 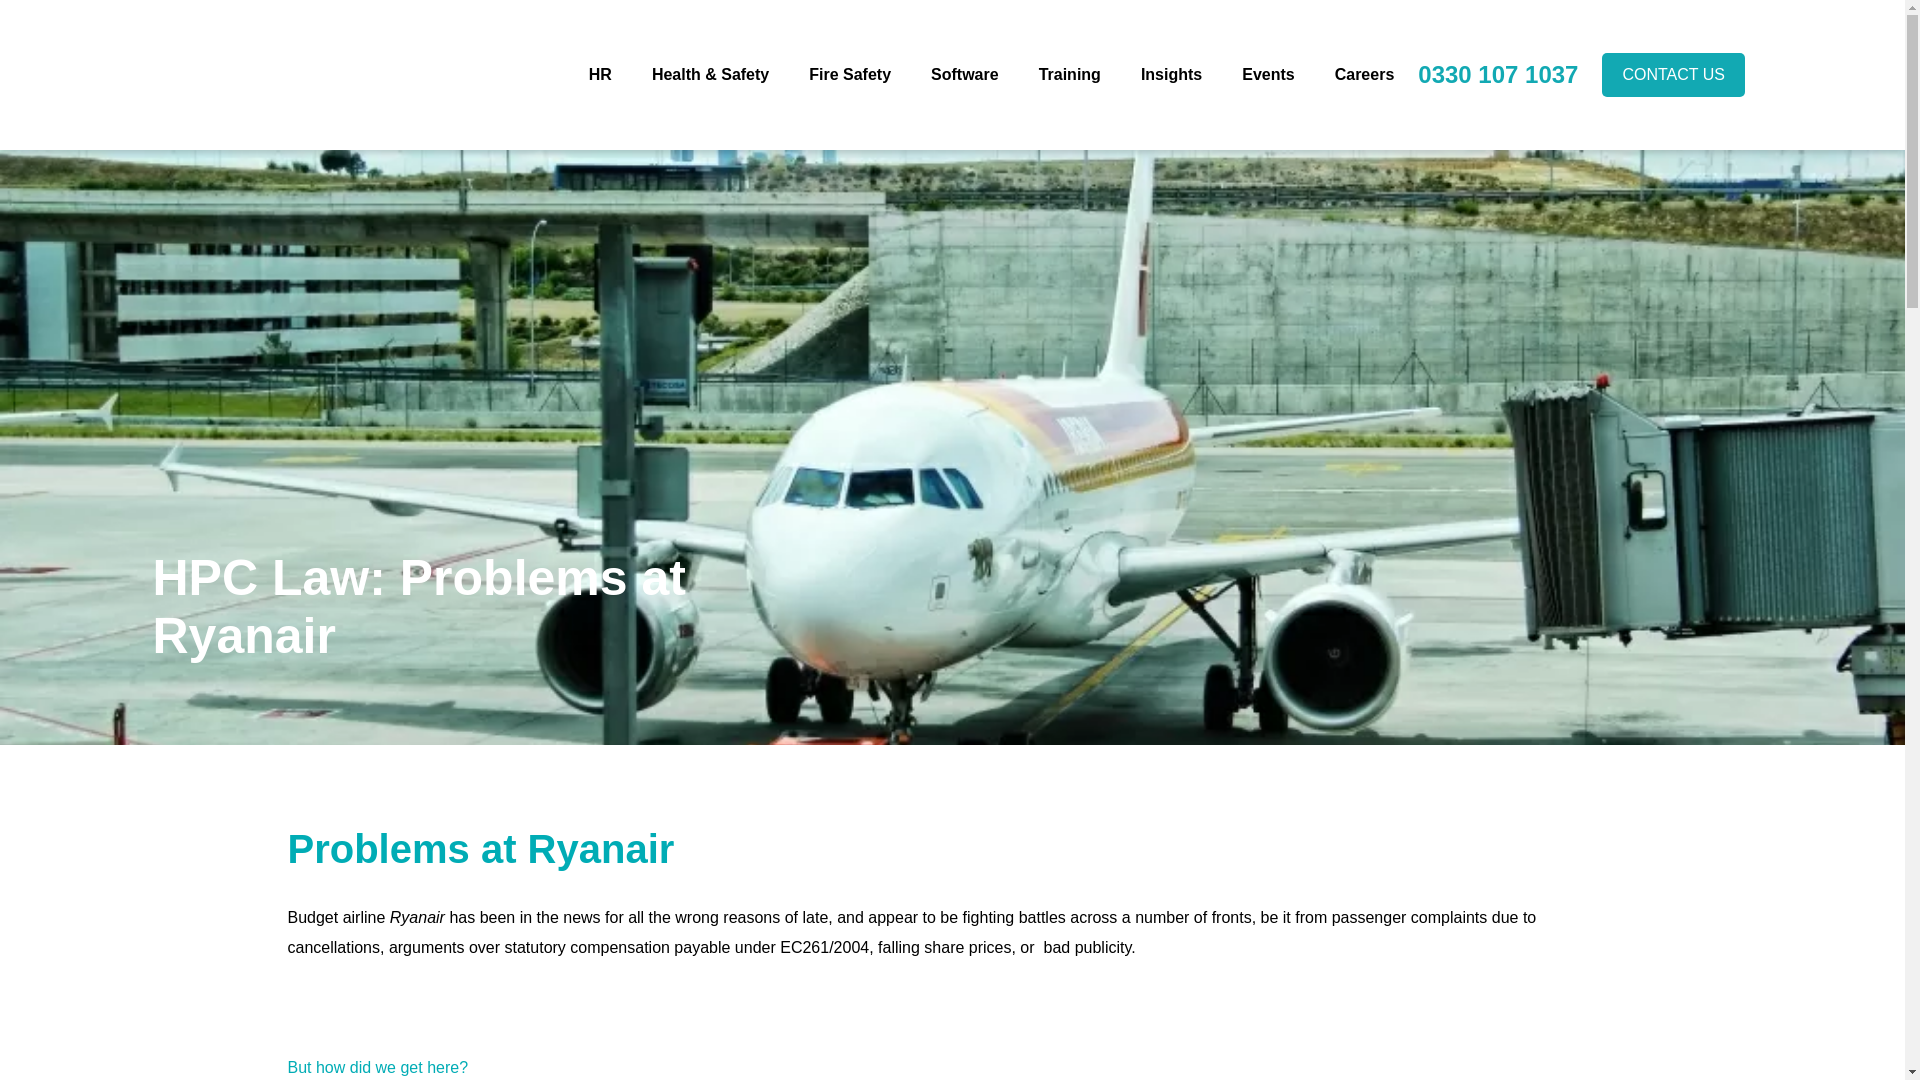 What do you see at coordinates (1268, 74) in the screenshot?
I see `Events` at bounding box center [1268, 74].